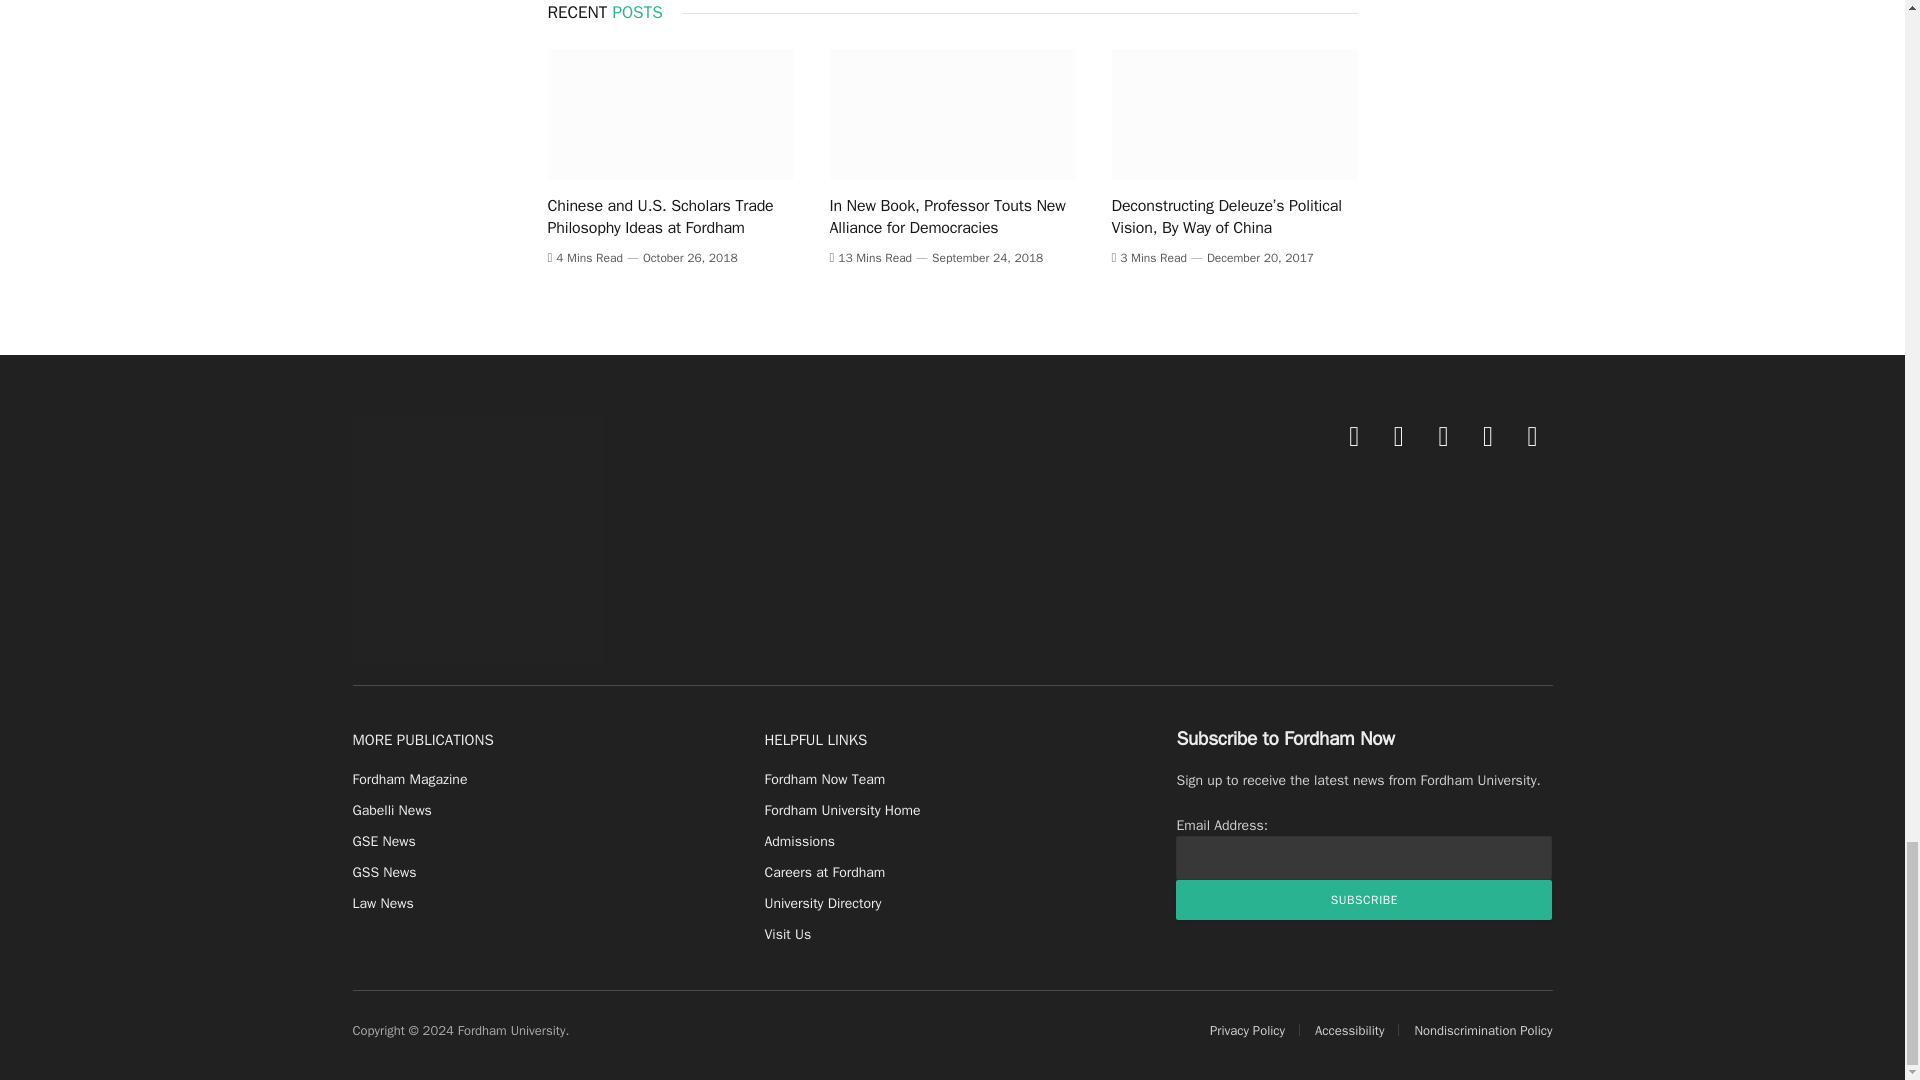 This screenshot has width=1920, height=1080. I want to click on In New Book, Professor Touts New Alliance for Democracies, so click(952, 114).